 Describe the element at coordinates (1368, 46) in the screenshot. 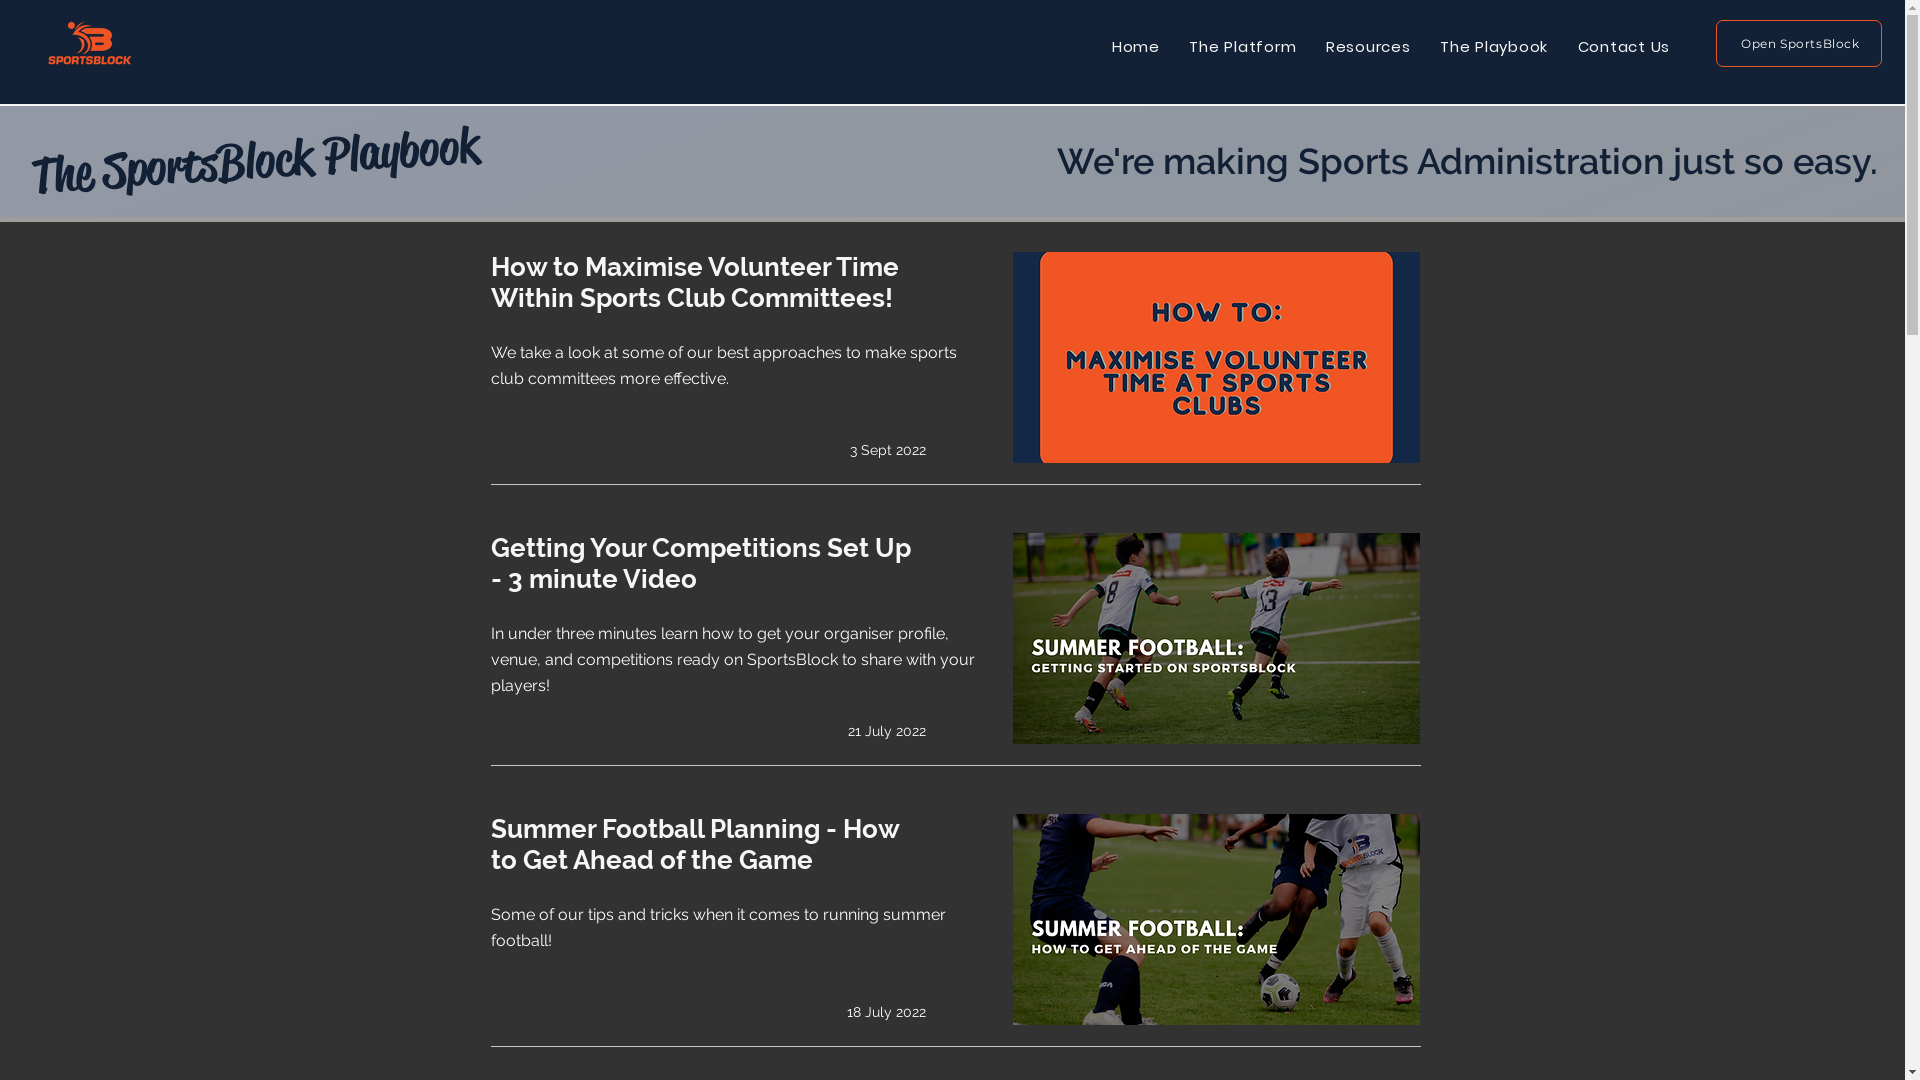

I see `Resources` at that location.